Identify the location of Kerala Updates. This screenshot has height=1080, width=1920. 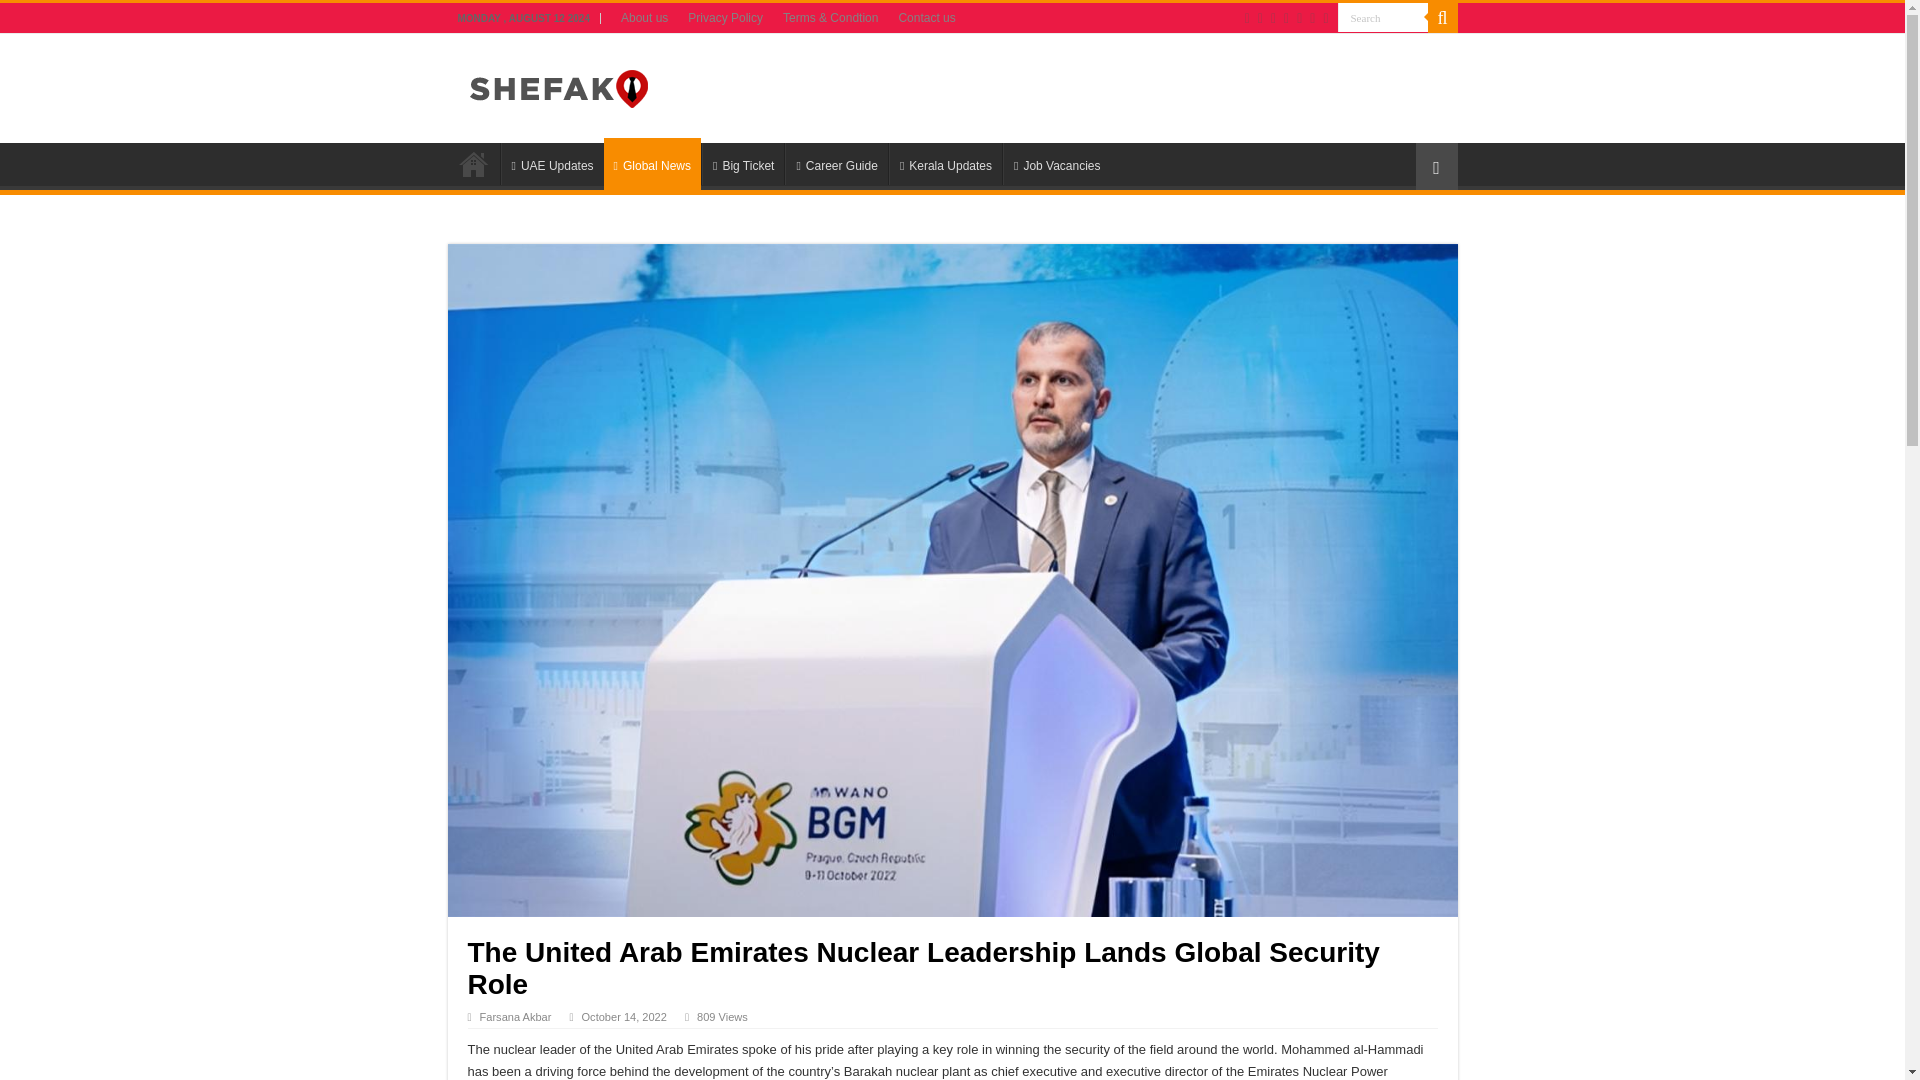
(945, 163).